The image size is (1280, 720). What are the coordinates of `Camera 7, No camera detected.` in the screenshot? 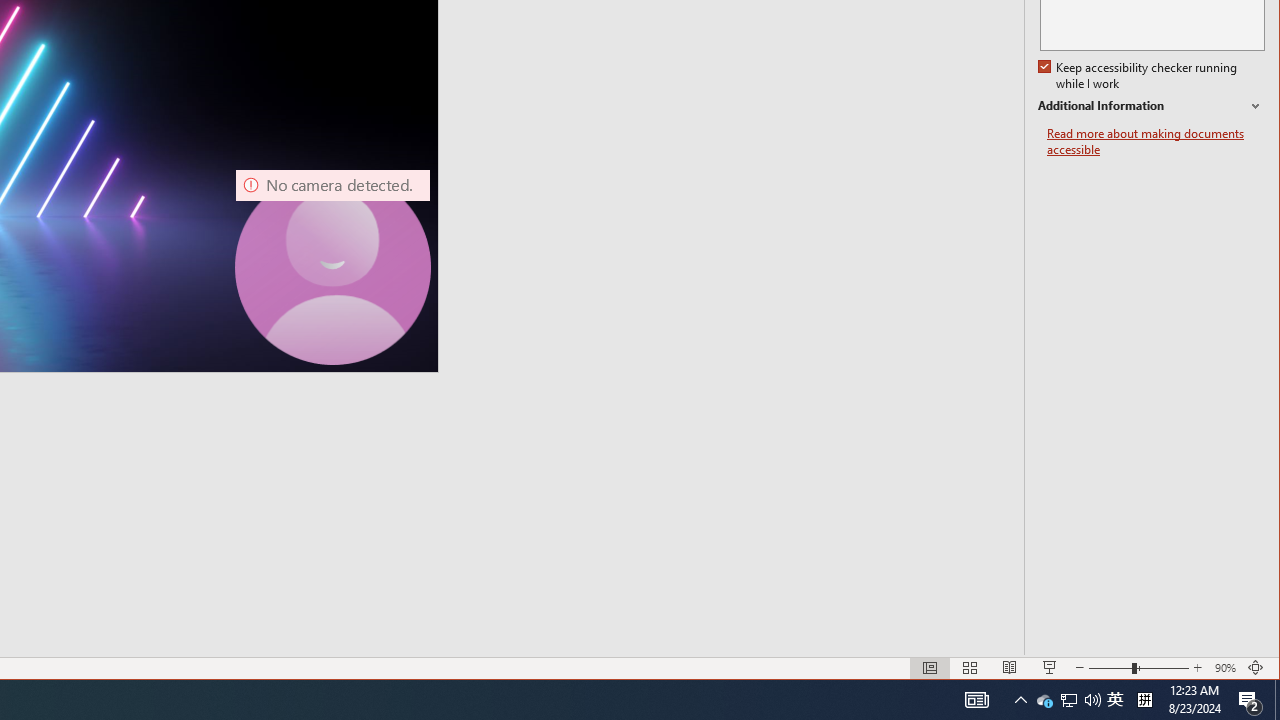 It's located at (333, 267).